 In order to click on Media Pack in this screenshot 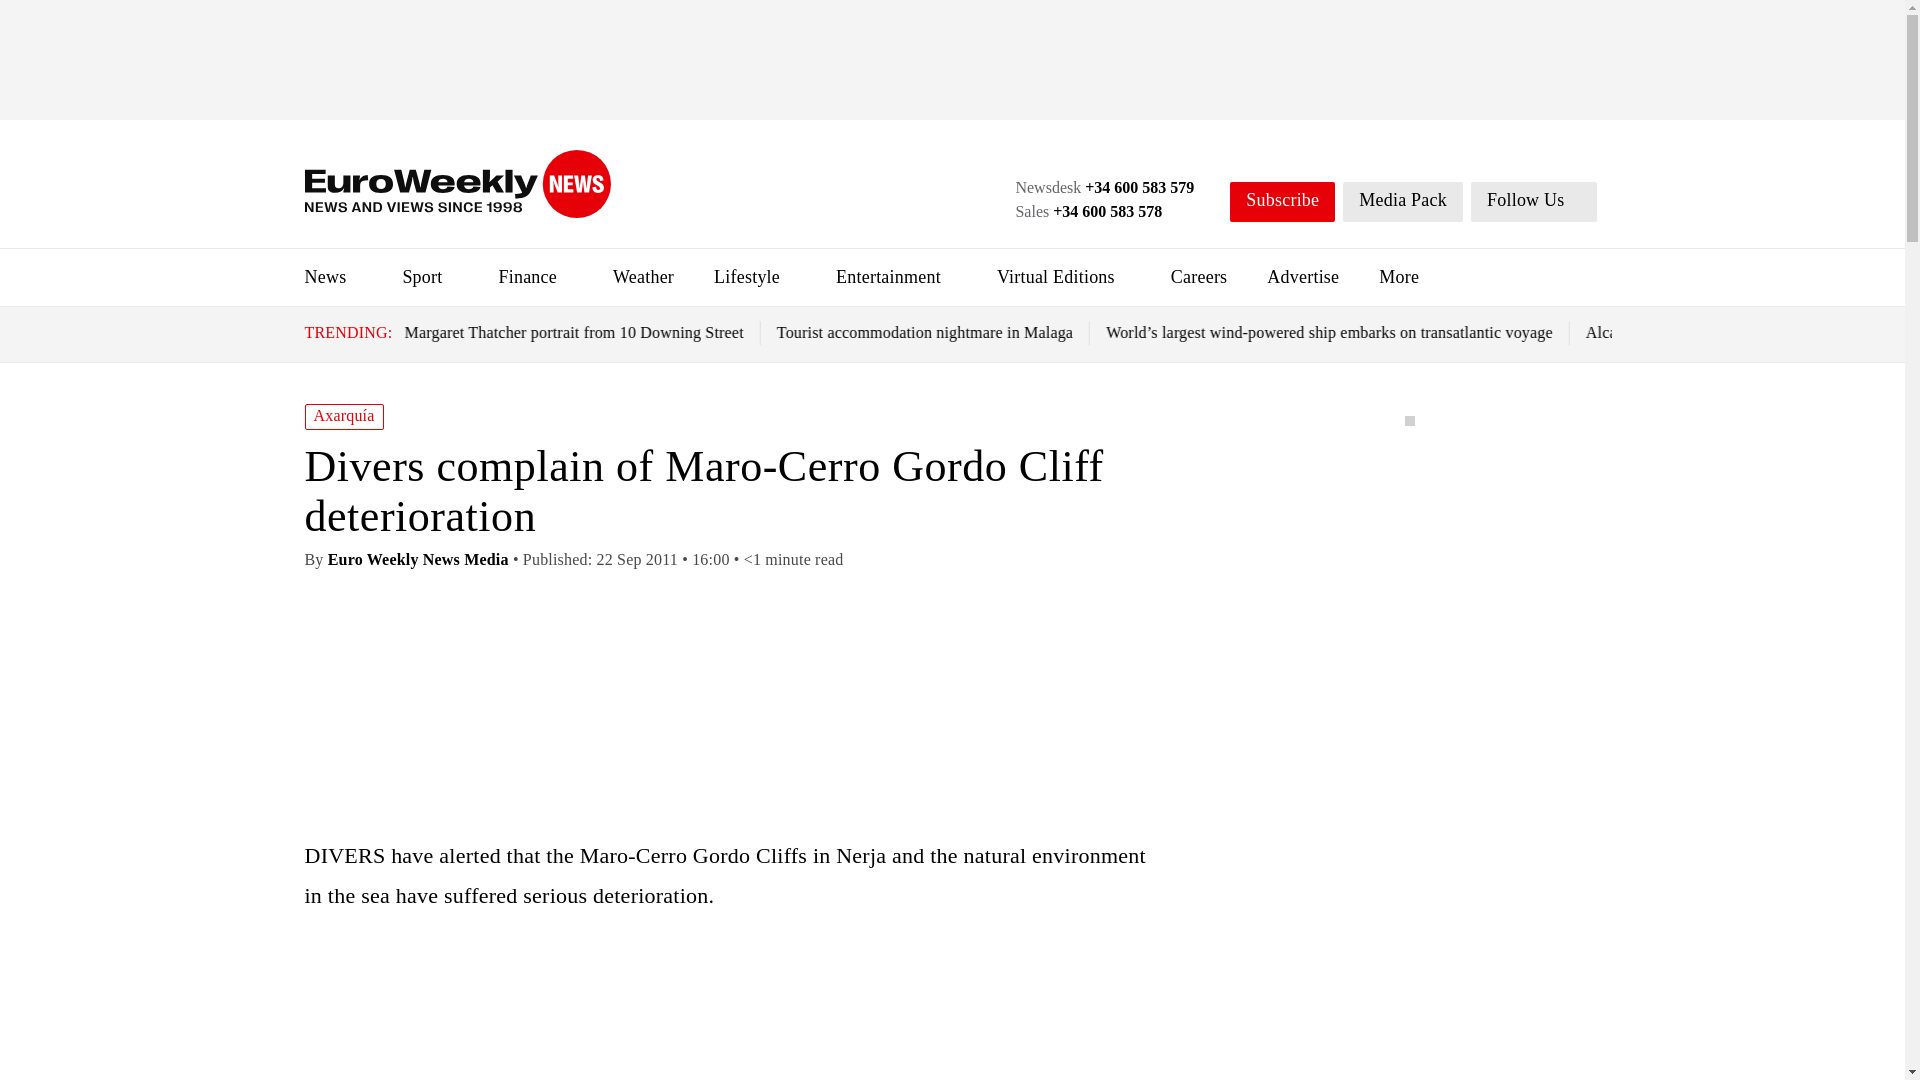, I will do `click(1402, 202)`.